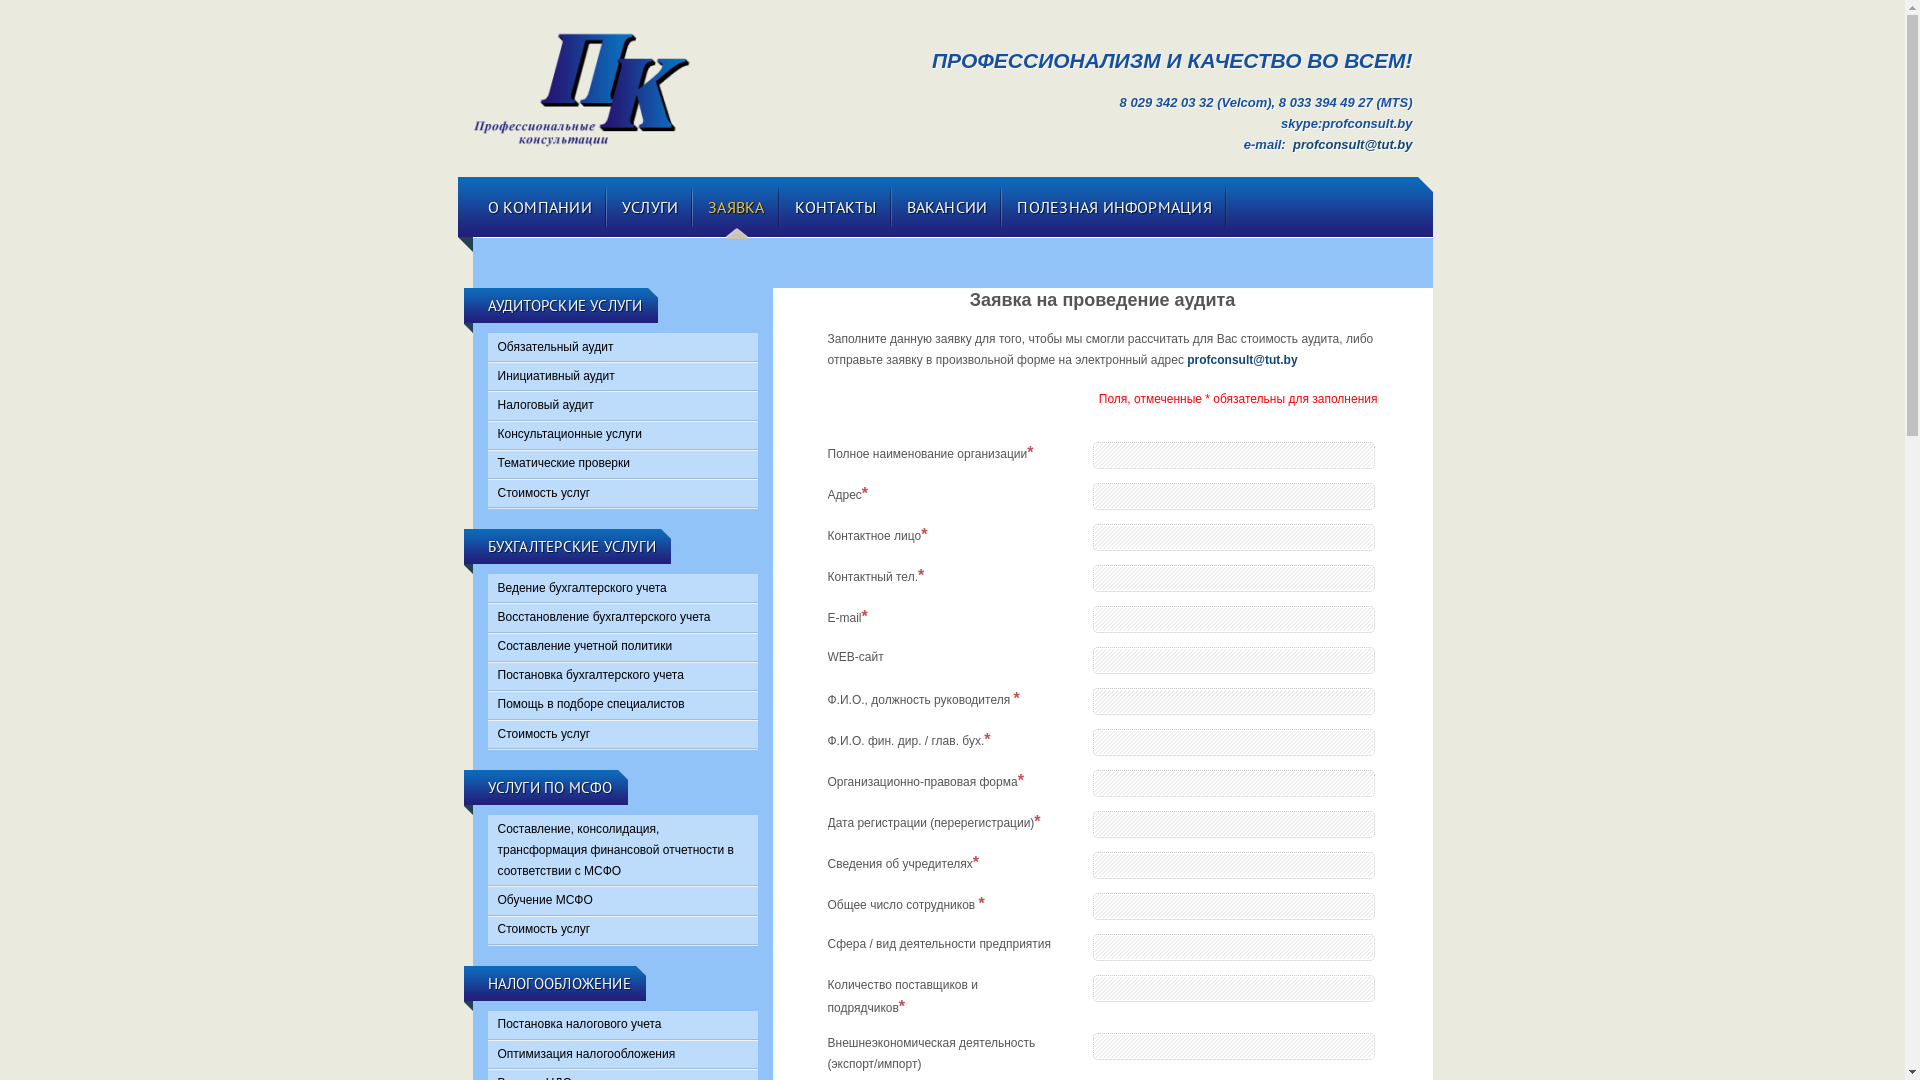 The height and width of the screenshot is (1080, 1920). Describe the element at coordinates (1353, 144) in the screenshot. I see `profconsult@tut.by` at that location.